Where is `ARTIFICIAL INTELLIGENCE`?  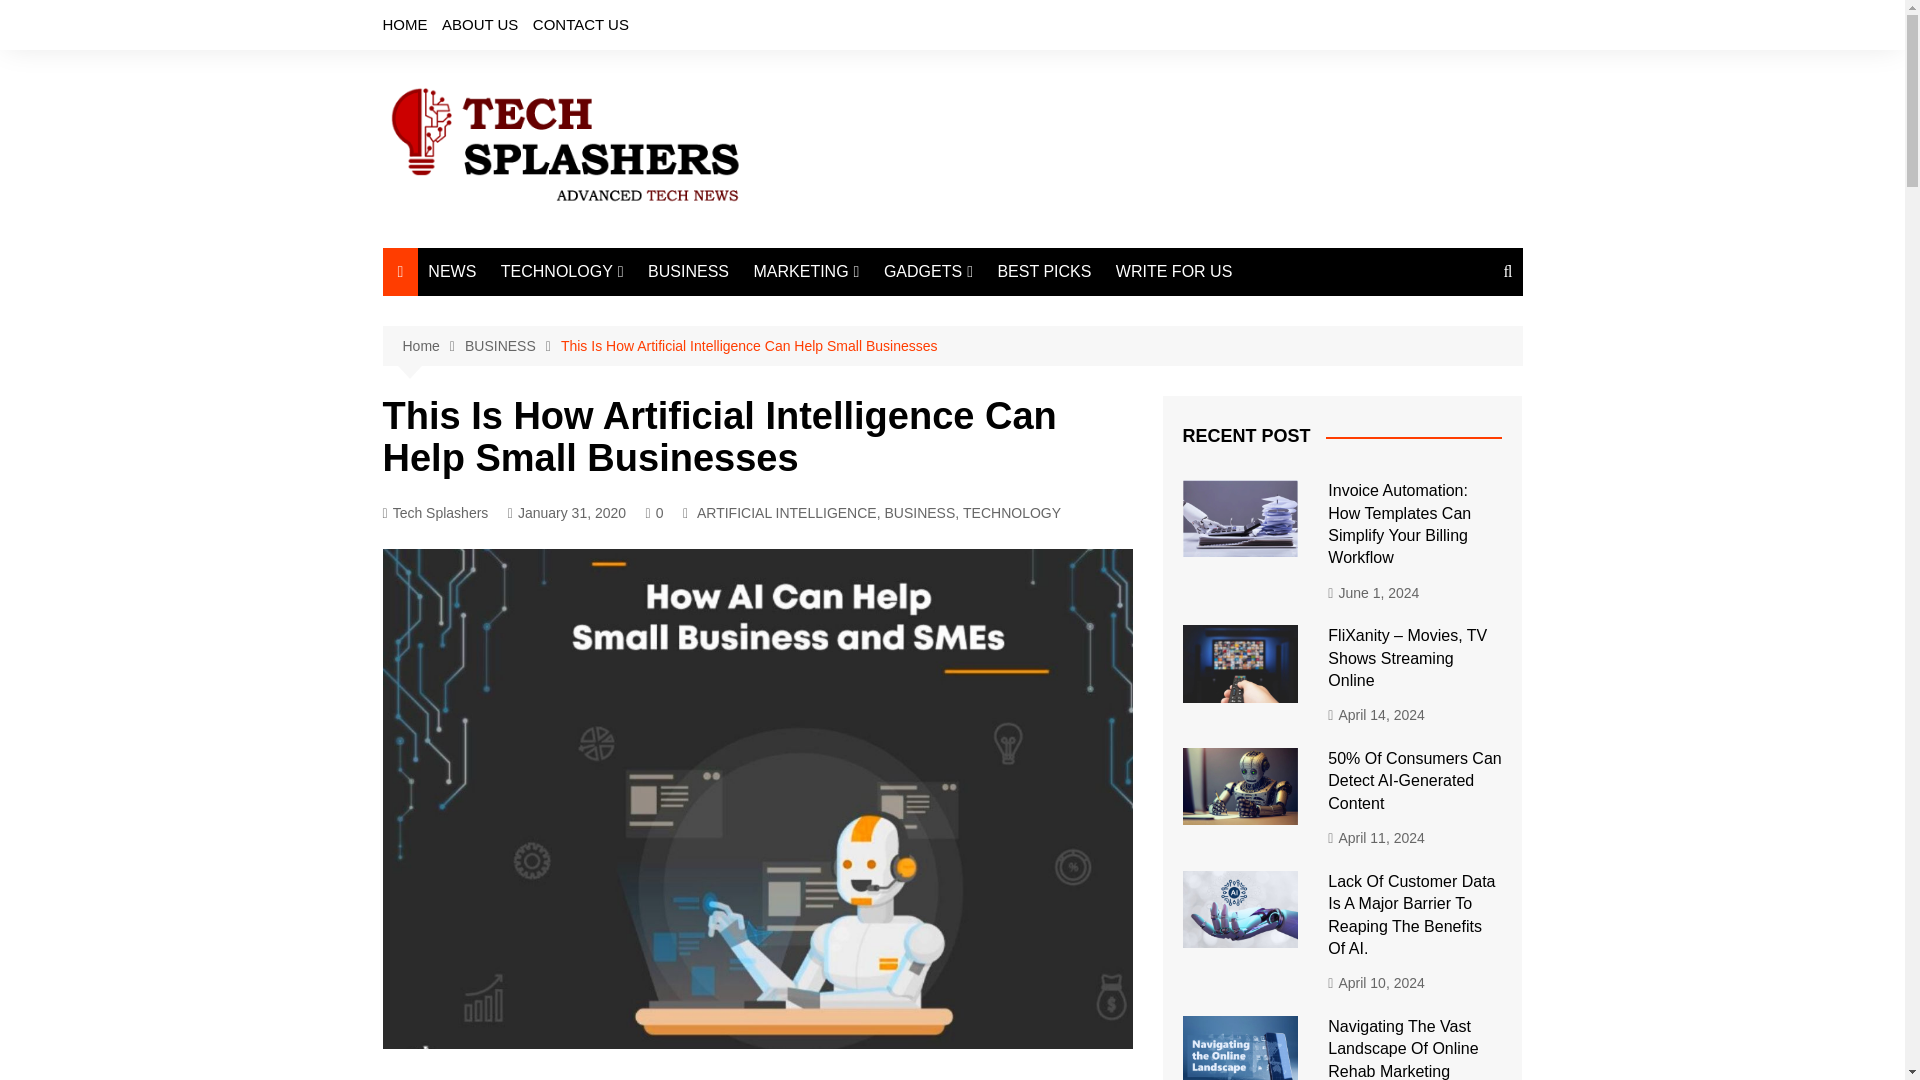 ARTIFICIAL INTELLIGENCE is located at coordinates (600, 320).